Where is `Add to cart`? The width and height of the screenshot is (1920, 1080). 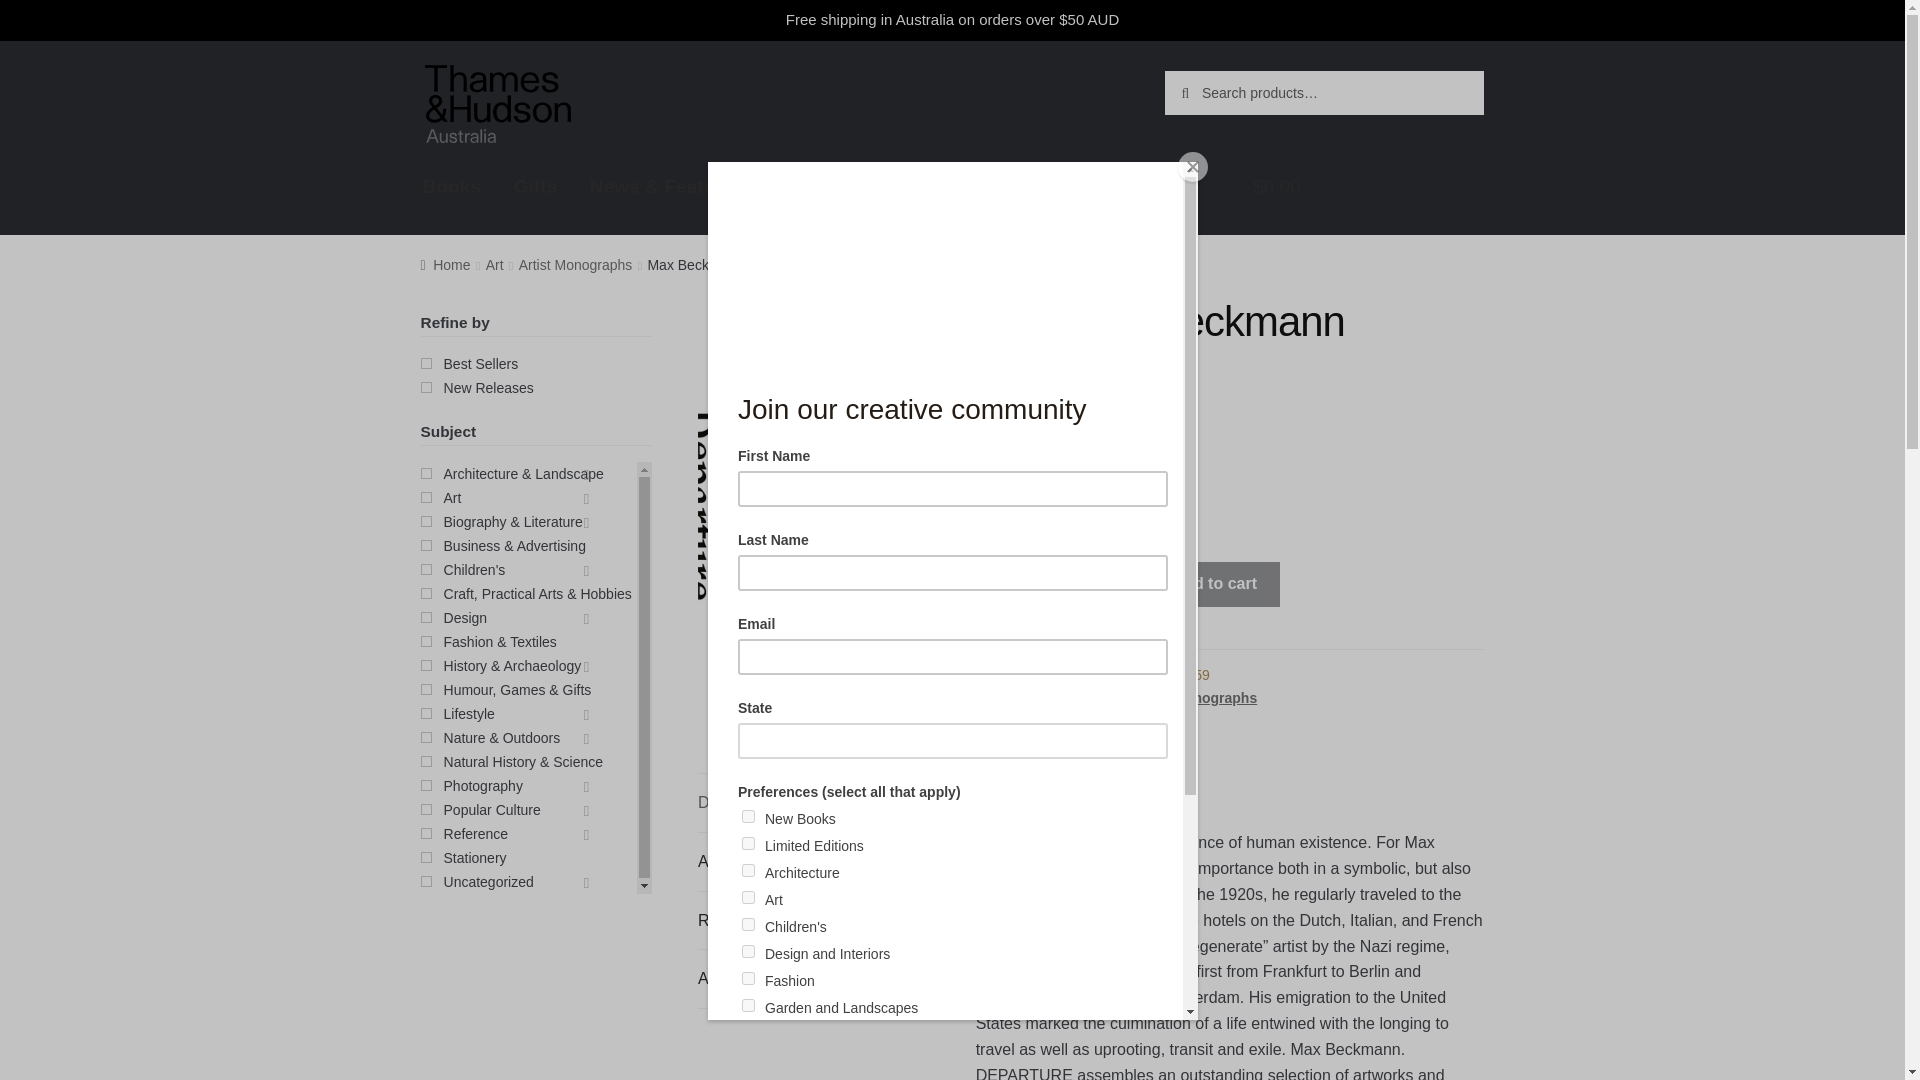 Add to cart is located at coordinates (1215, 584).